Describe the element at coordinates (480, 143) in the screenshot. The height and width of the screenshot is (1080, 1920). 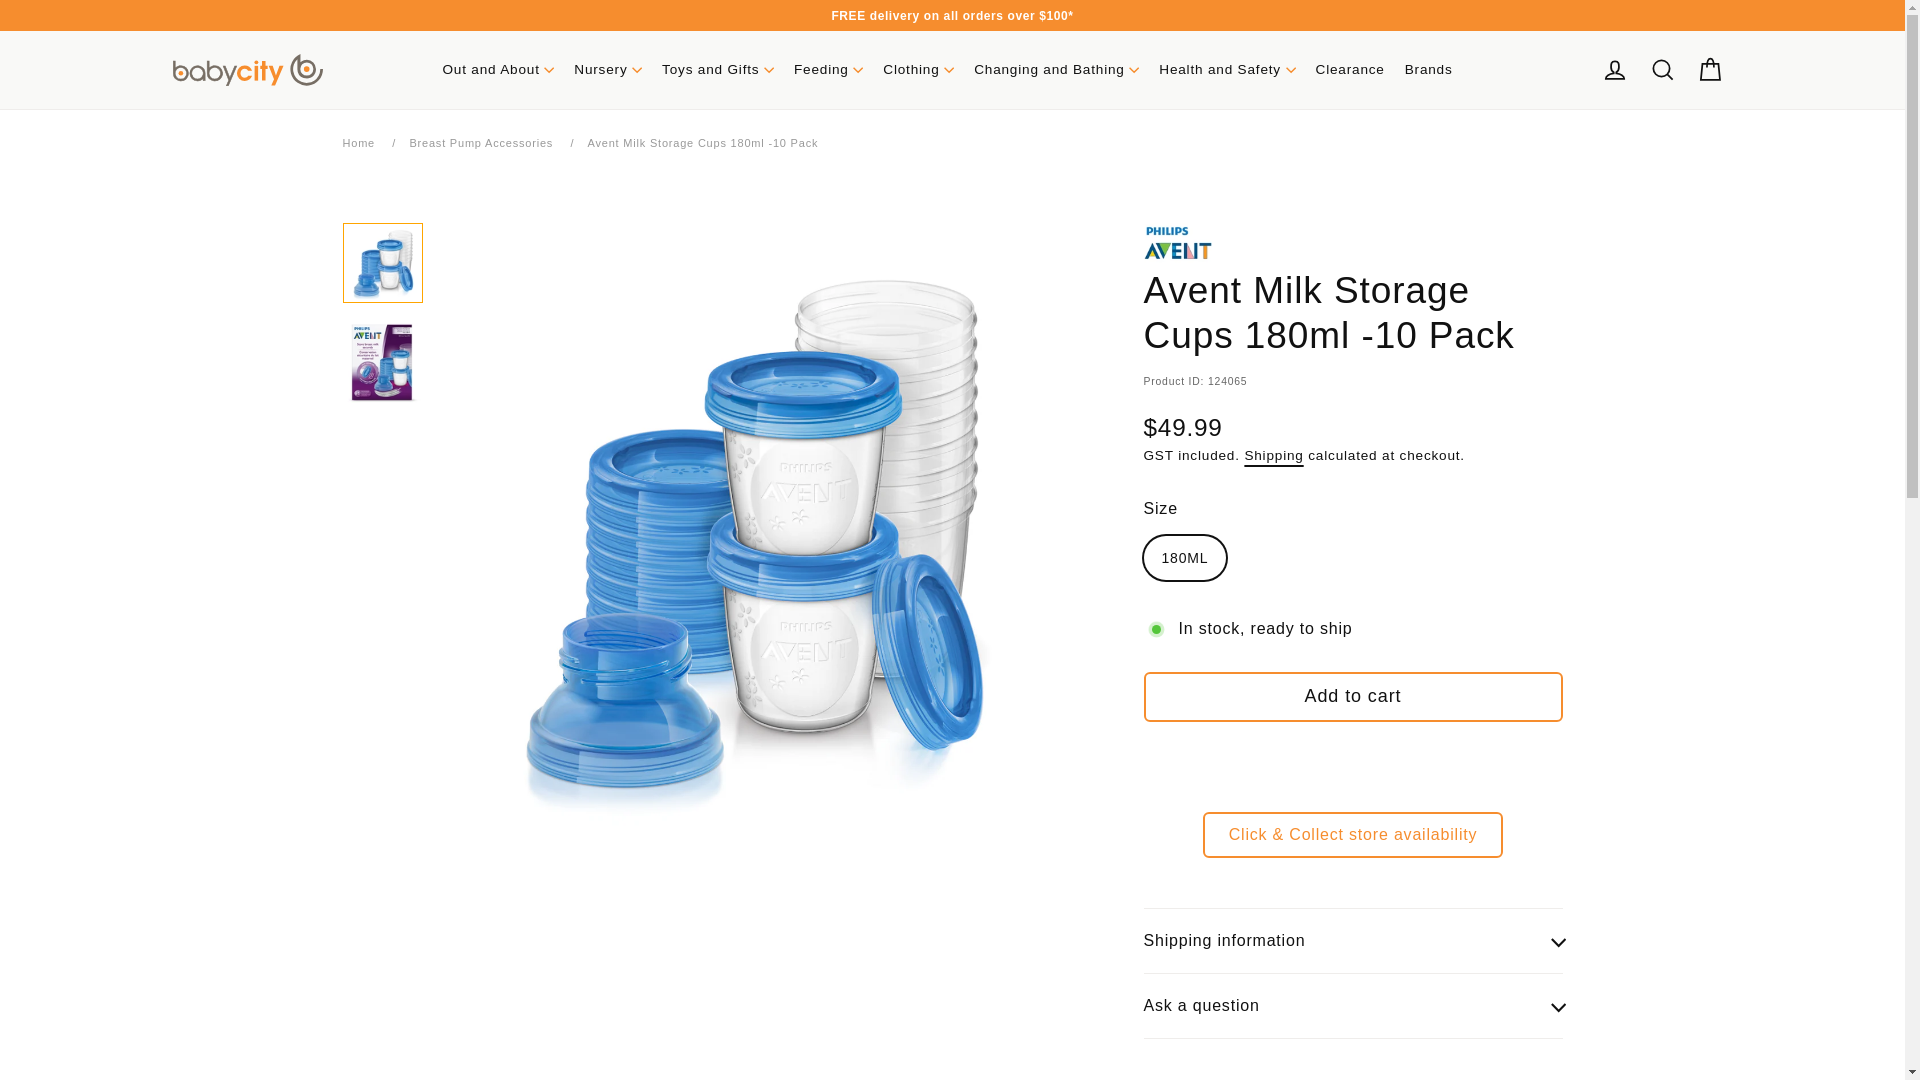
I see `Breast Pump Accessories` at that location.